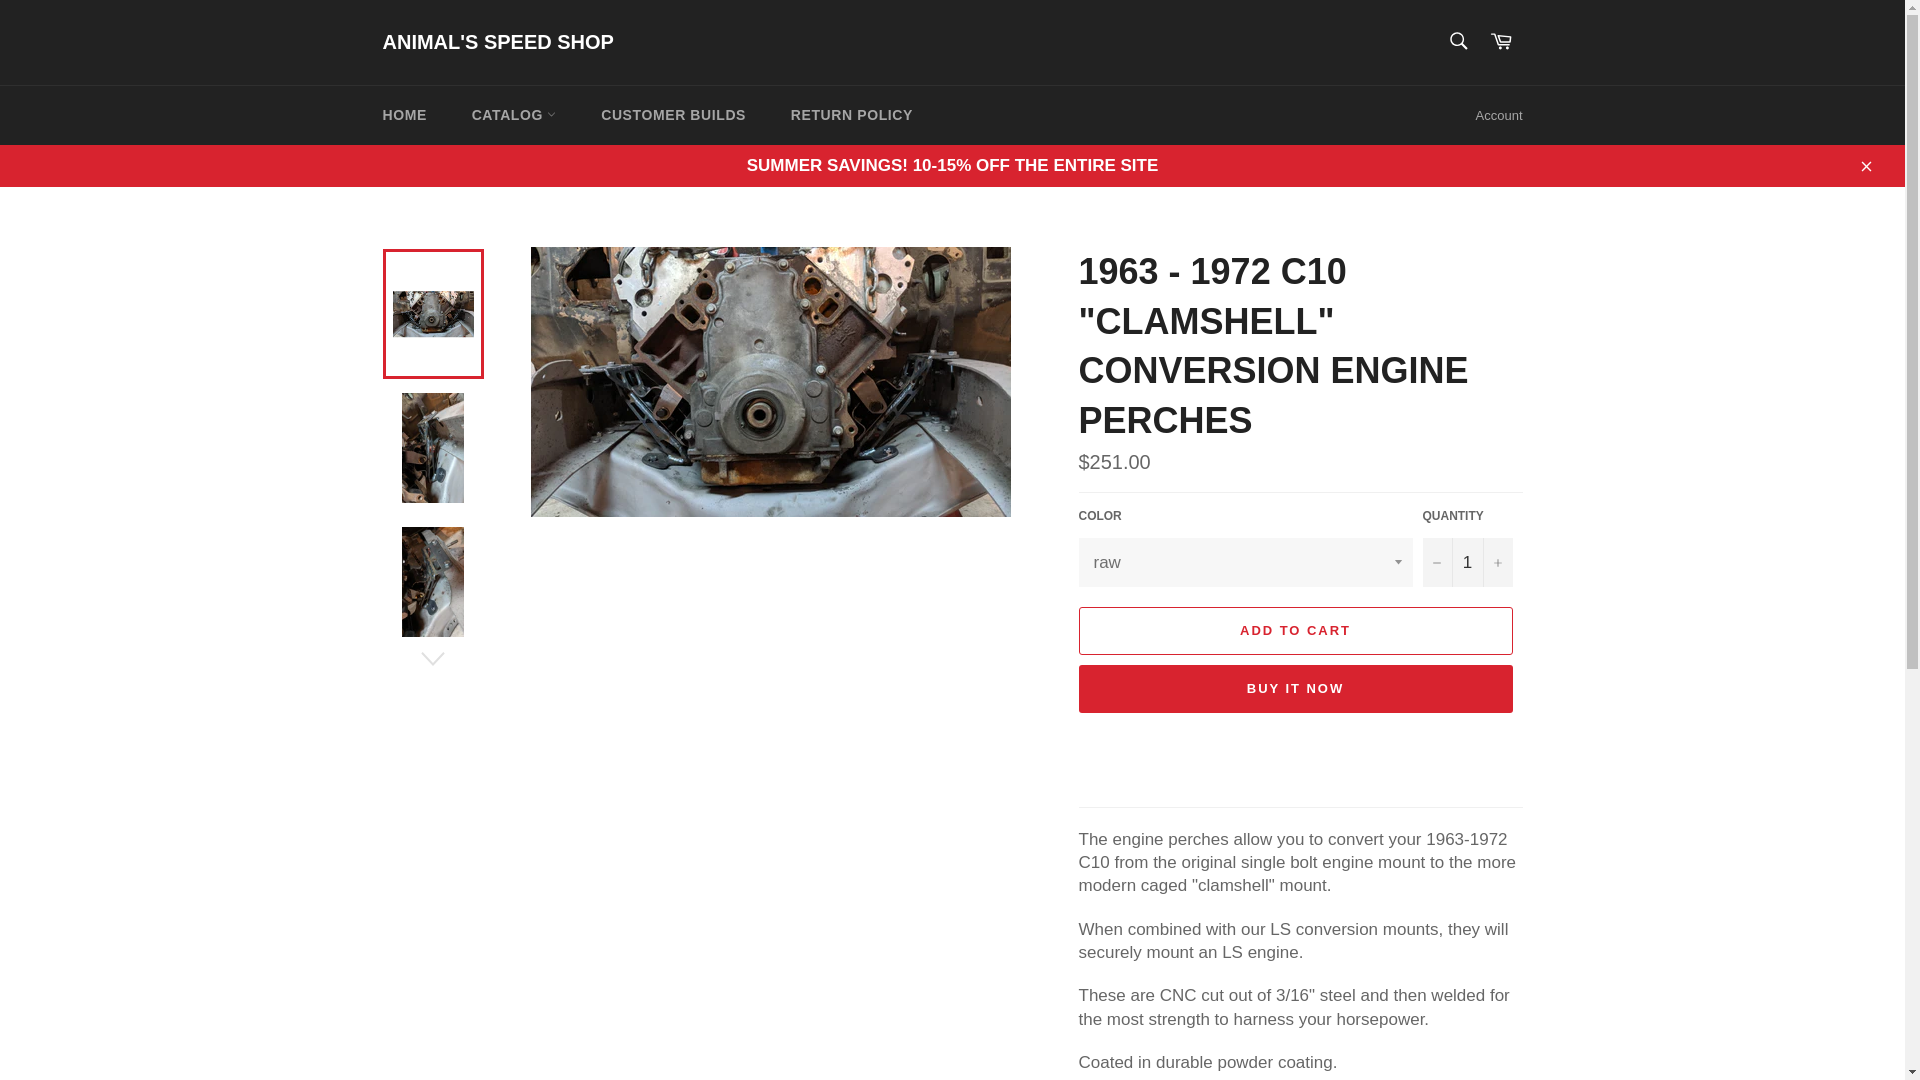  I want to click on RETURN POLICY, so click(852, 115).